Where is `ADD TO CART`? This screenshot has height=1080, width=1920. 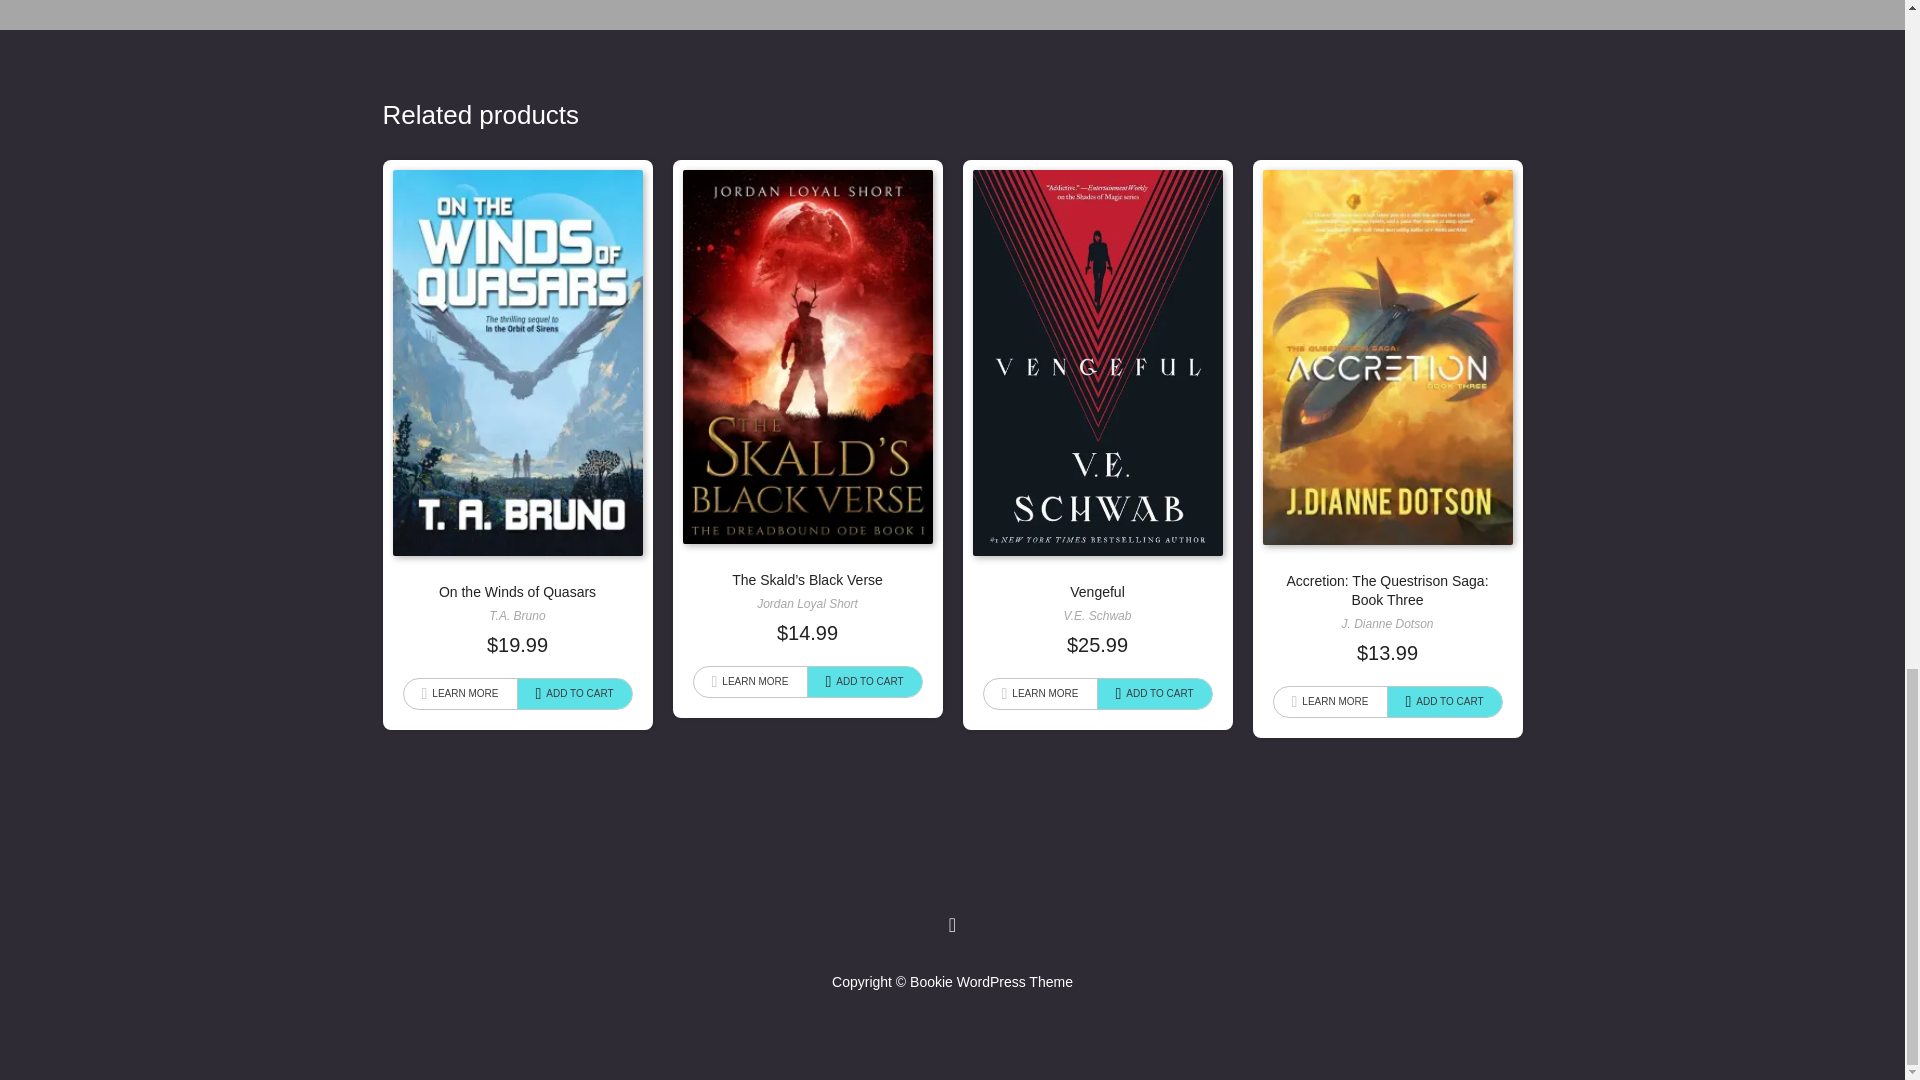
ADD TO CART is located at coordinates (864, 682).